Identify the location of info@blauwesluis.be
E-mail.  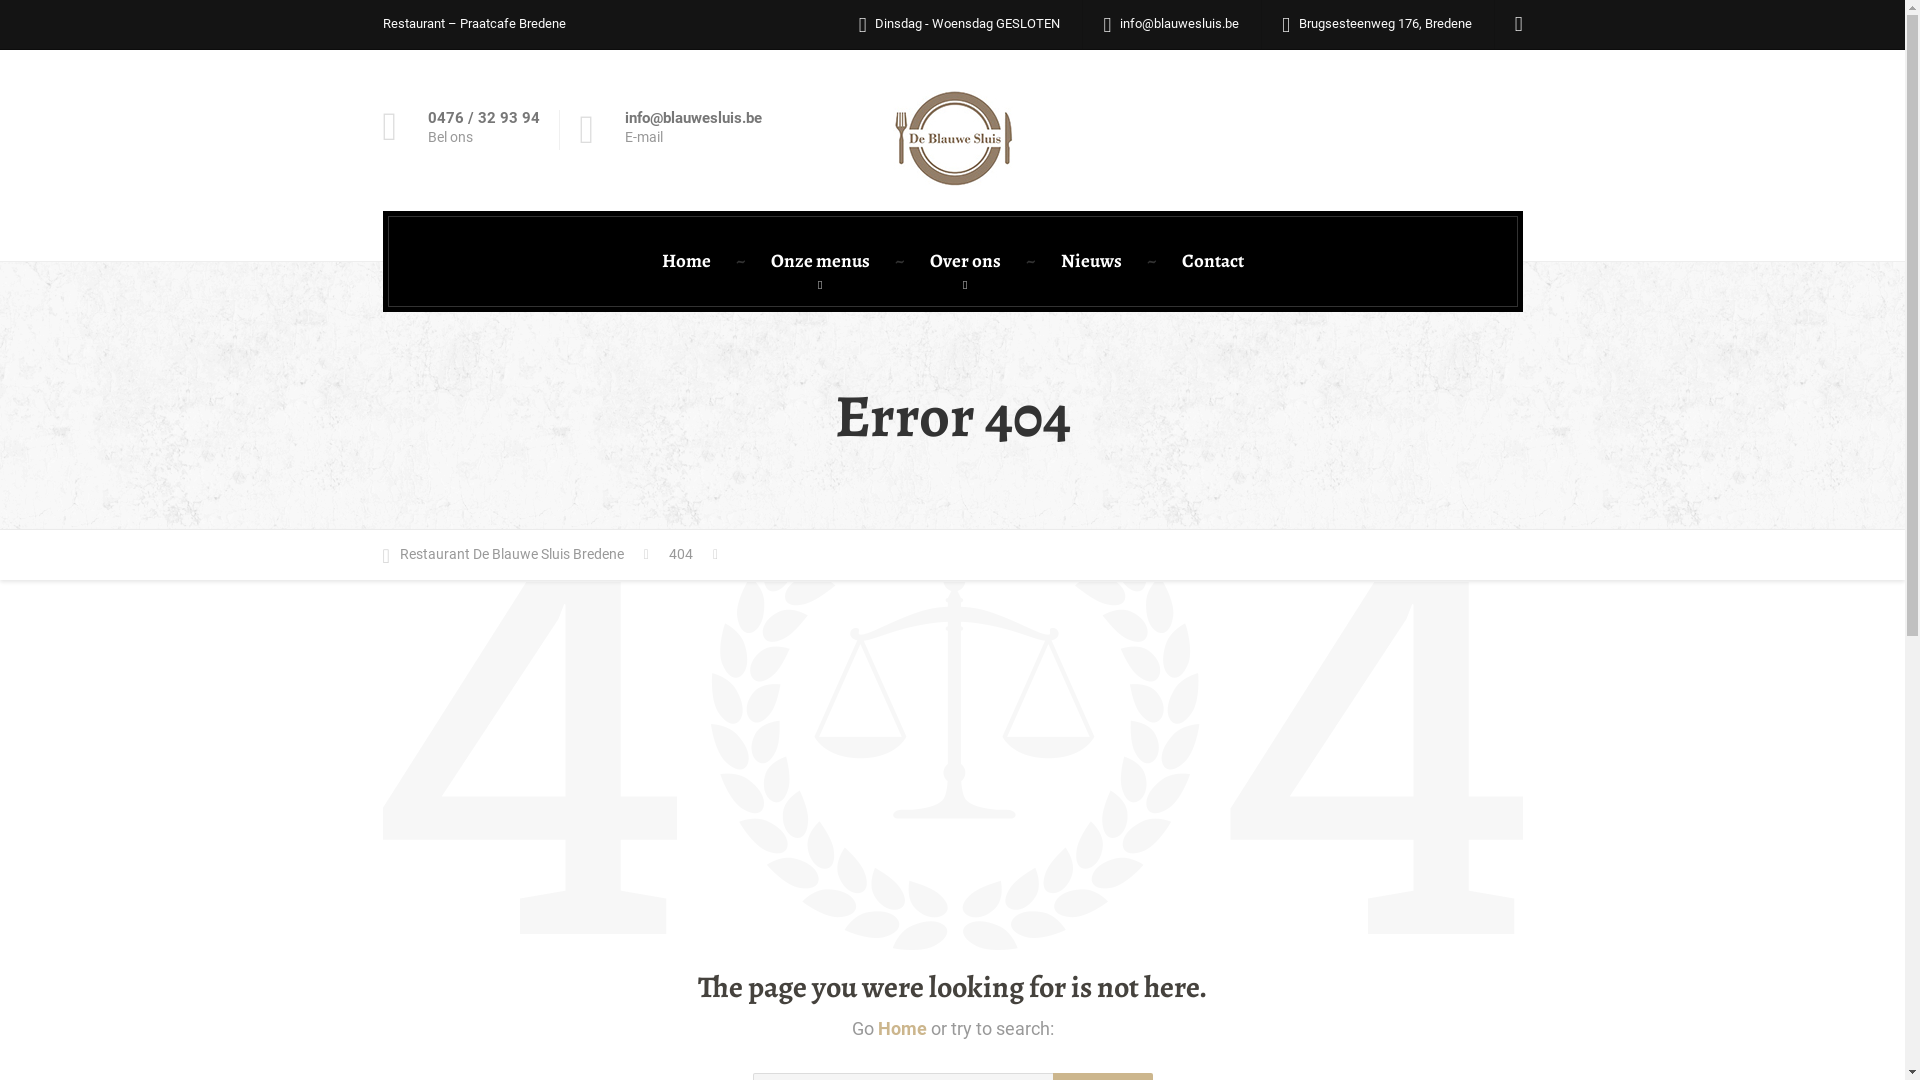
(671, 130).